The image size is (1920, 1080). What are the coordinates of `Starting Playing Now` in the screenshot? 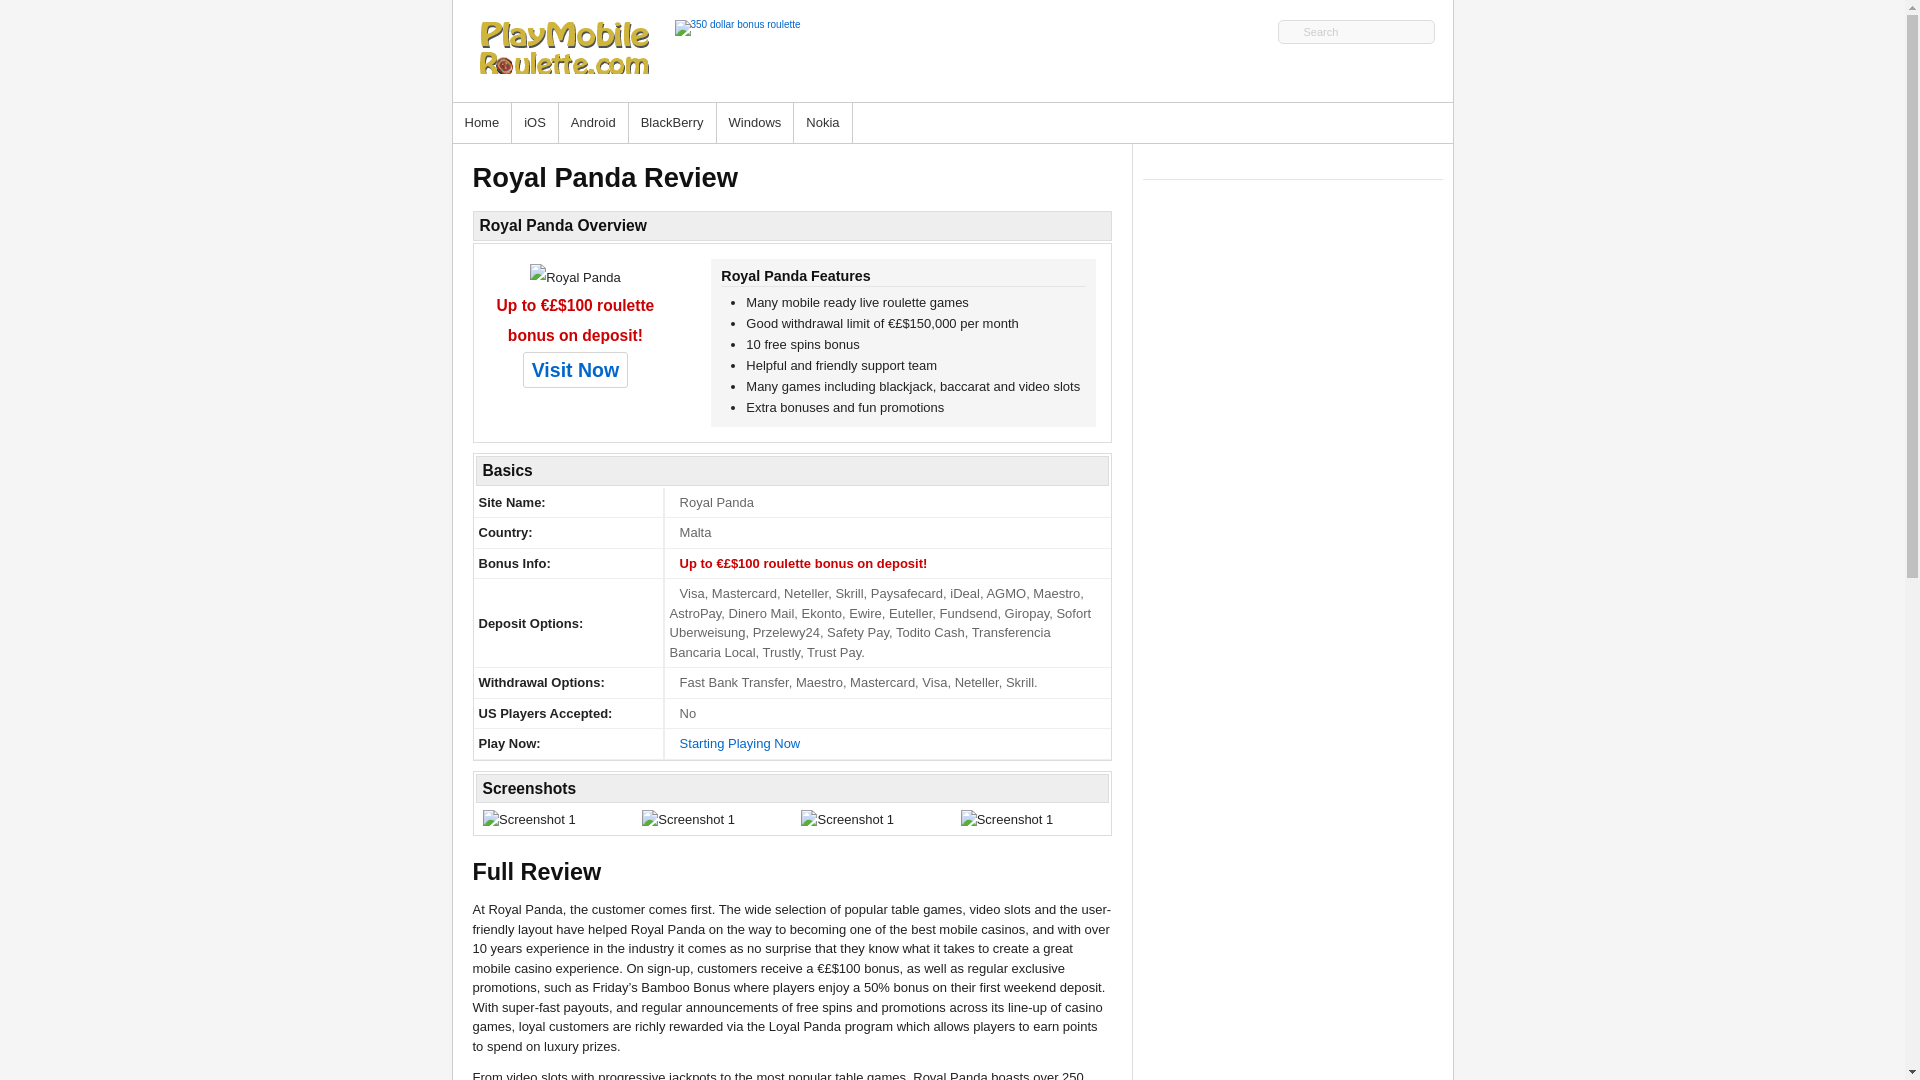 It's located at (740, 742).